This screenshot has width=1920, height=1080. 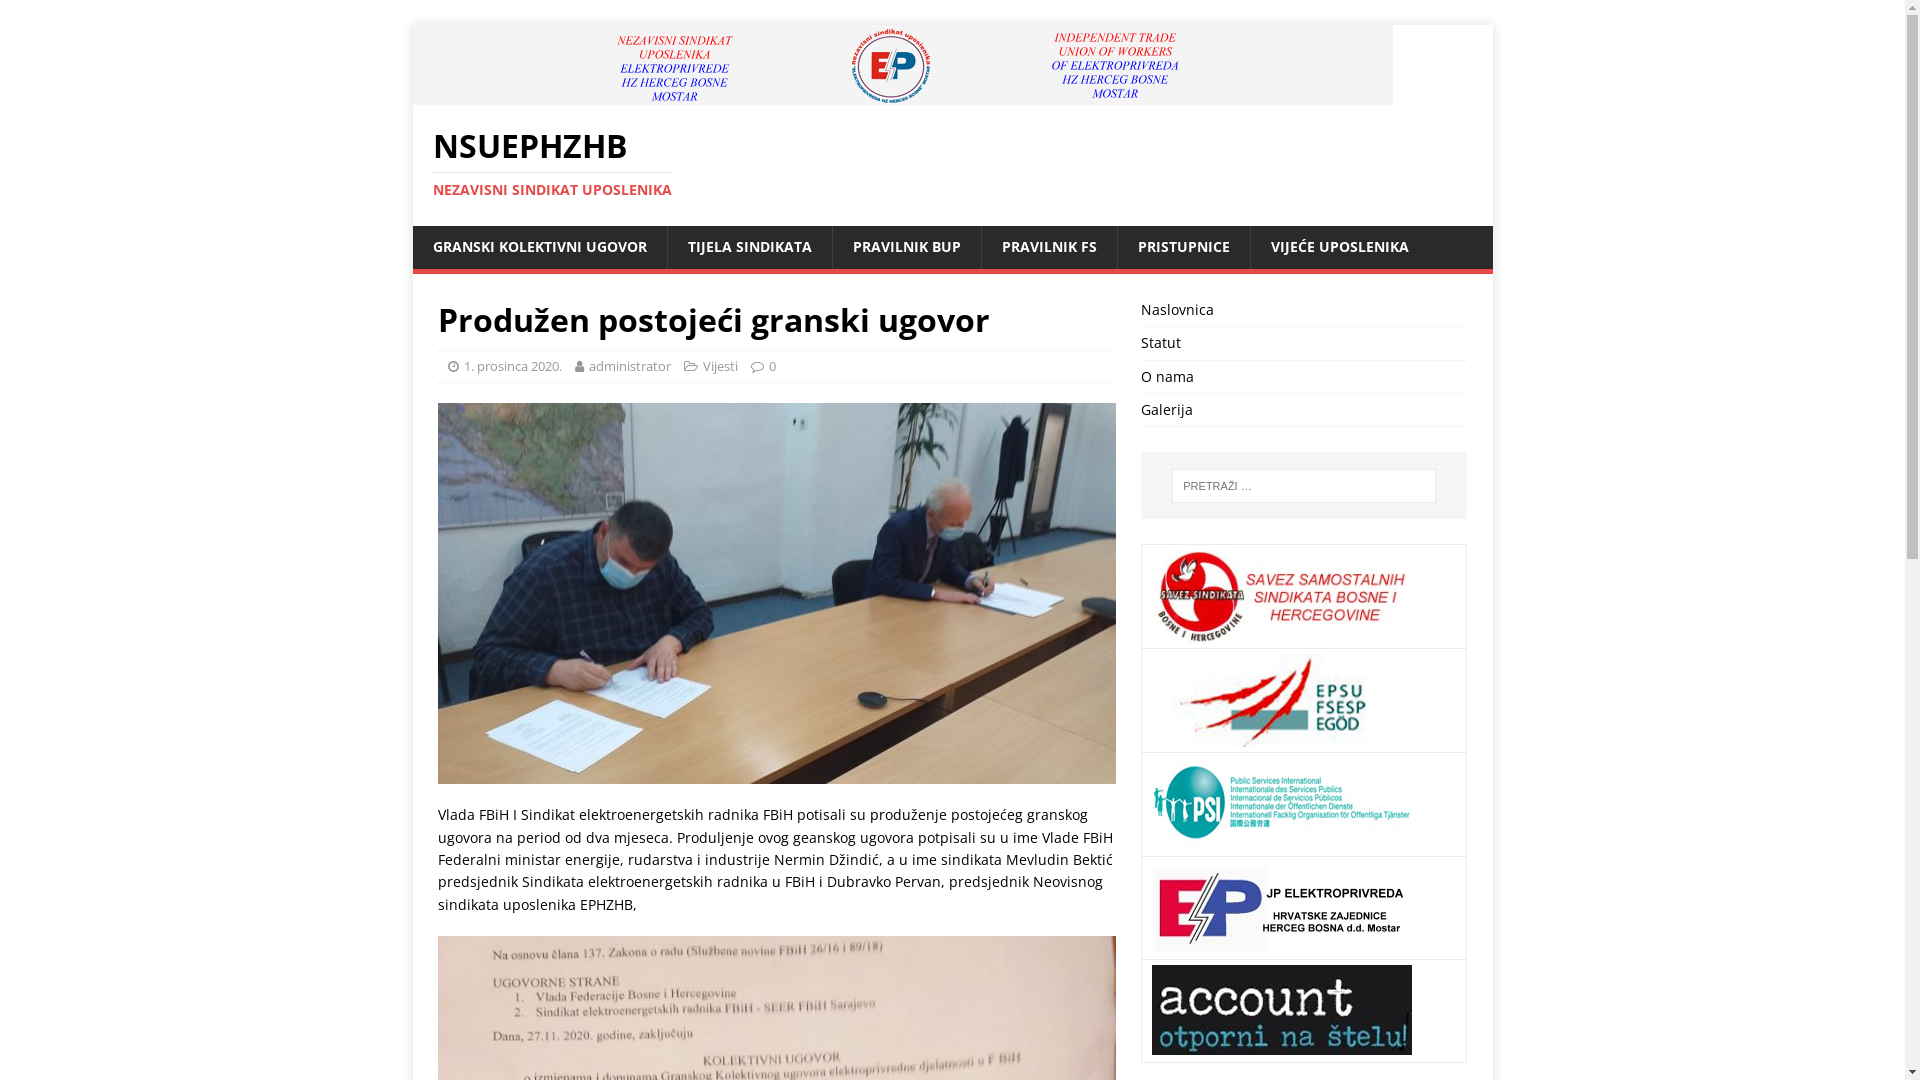 I want to click on Vijesti, so click(x=720, y=366).